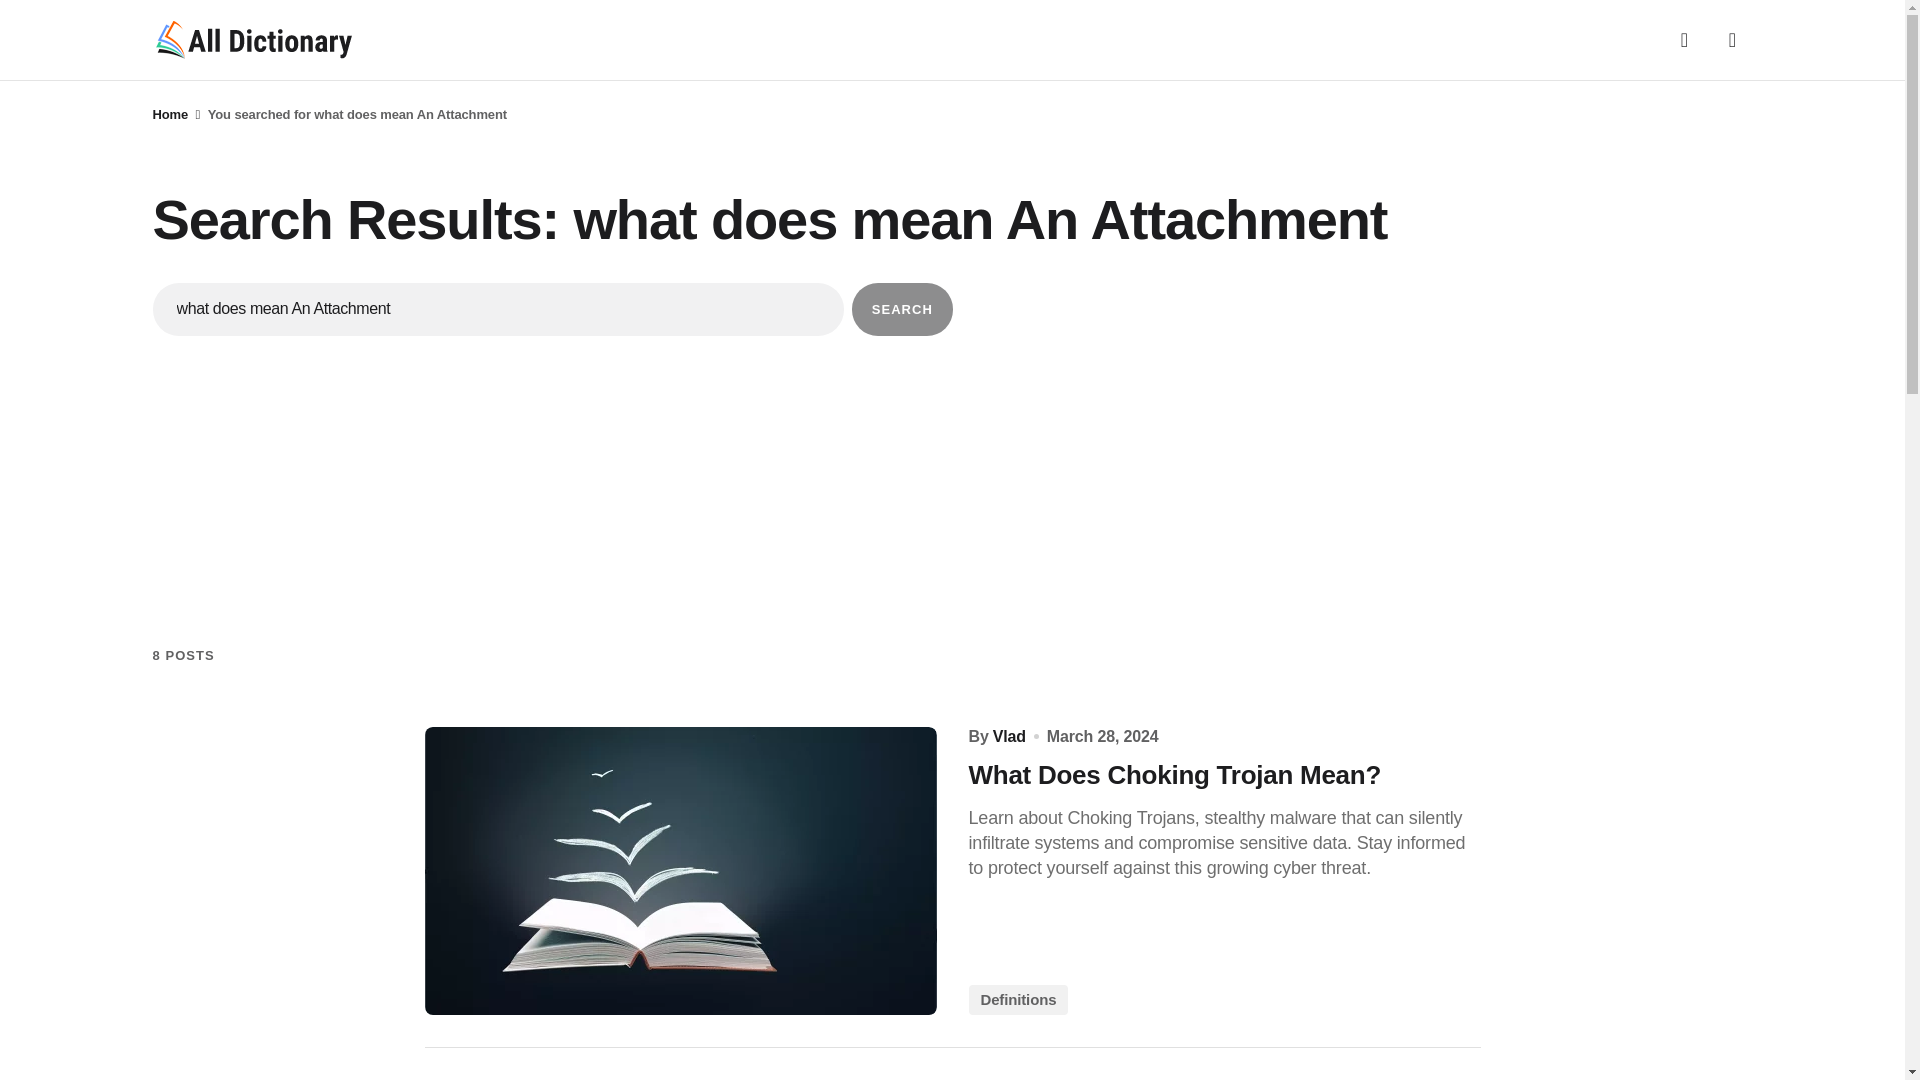 The height and width of the screenshot is (1080, 1920). Describe the element at coordinates (498, 308) in the screenshot. I see `what does mean An Attachment` at that location.